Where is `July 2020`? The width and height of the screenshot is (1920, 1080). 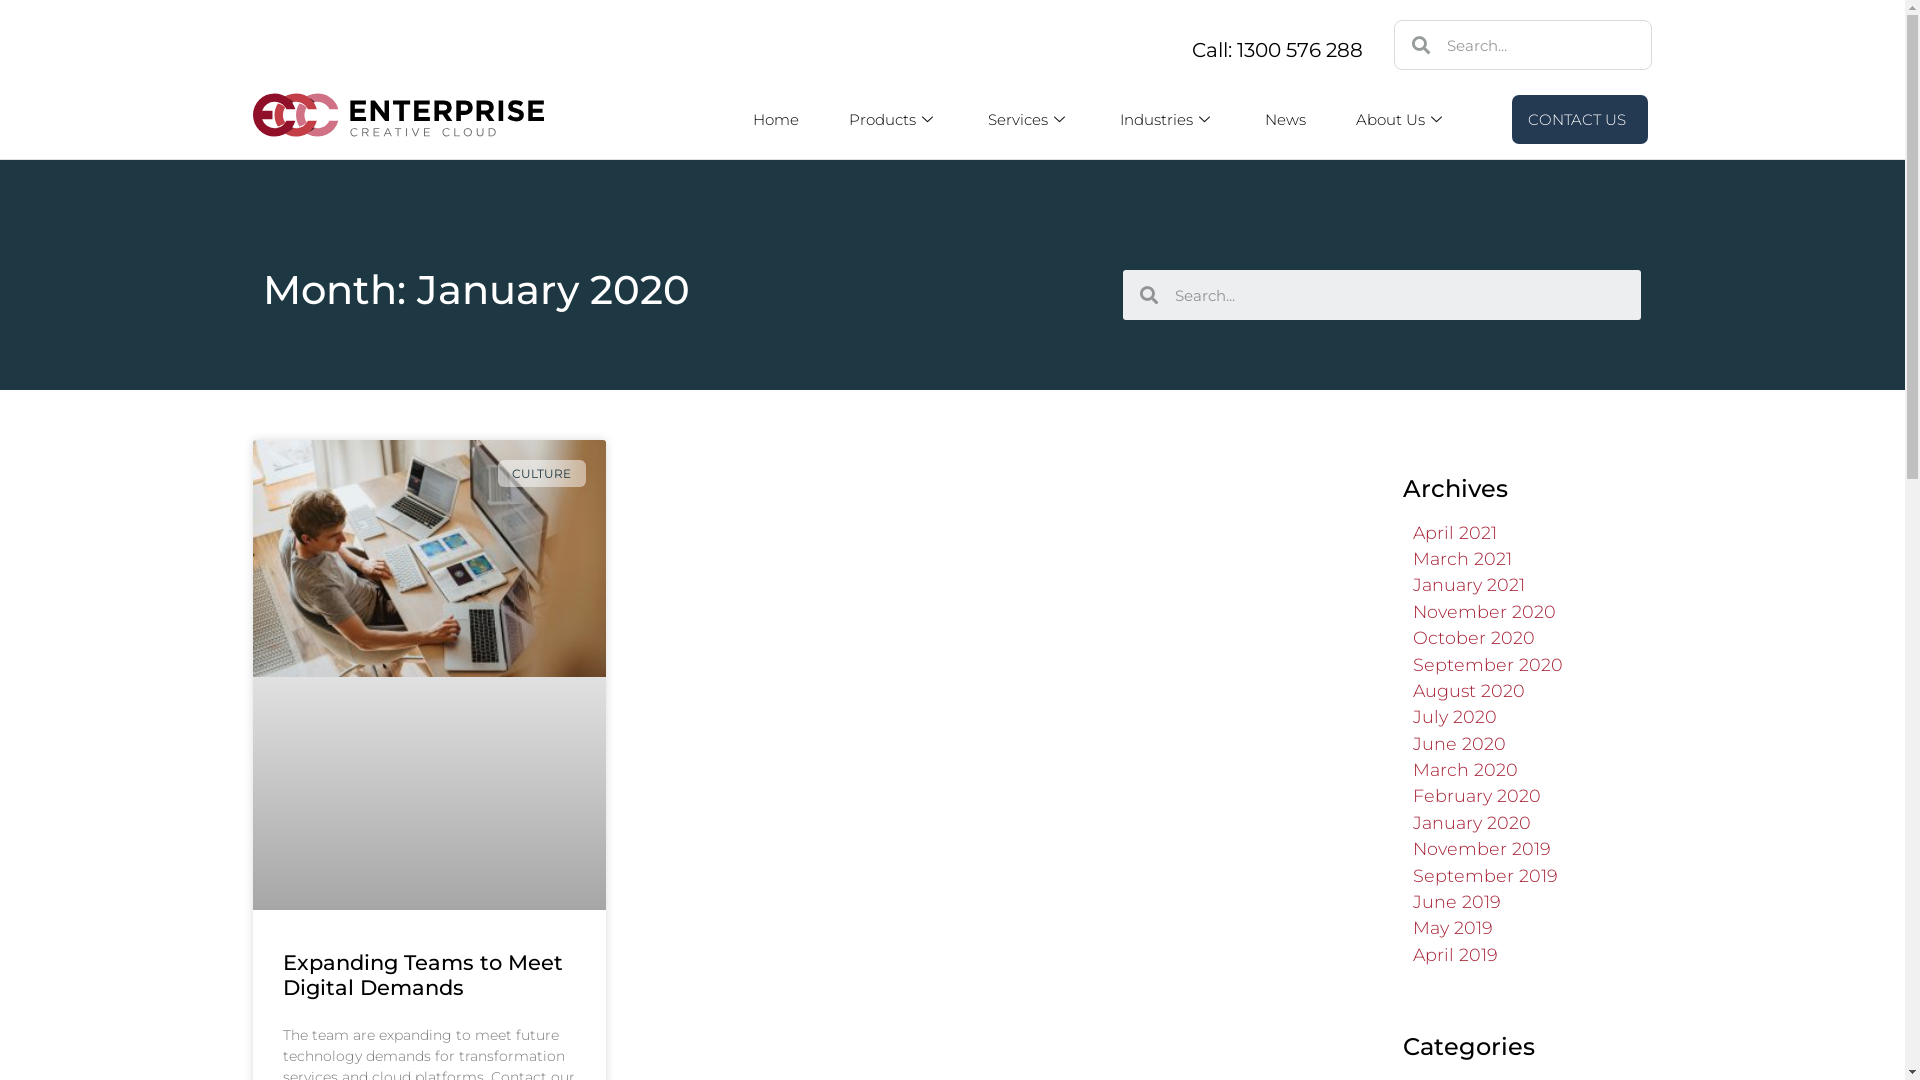
July 2020 is located at coordinates (1454, 716).